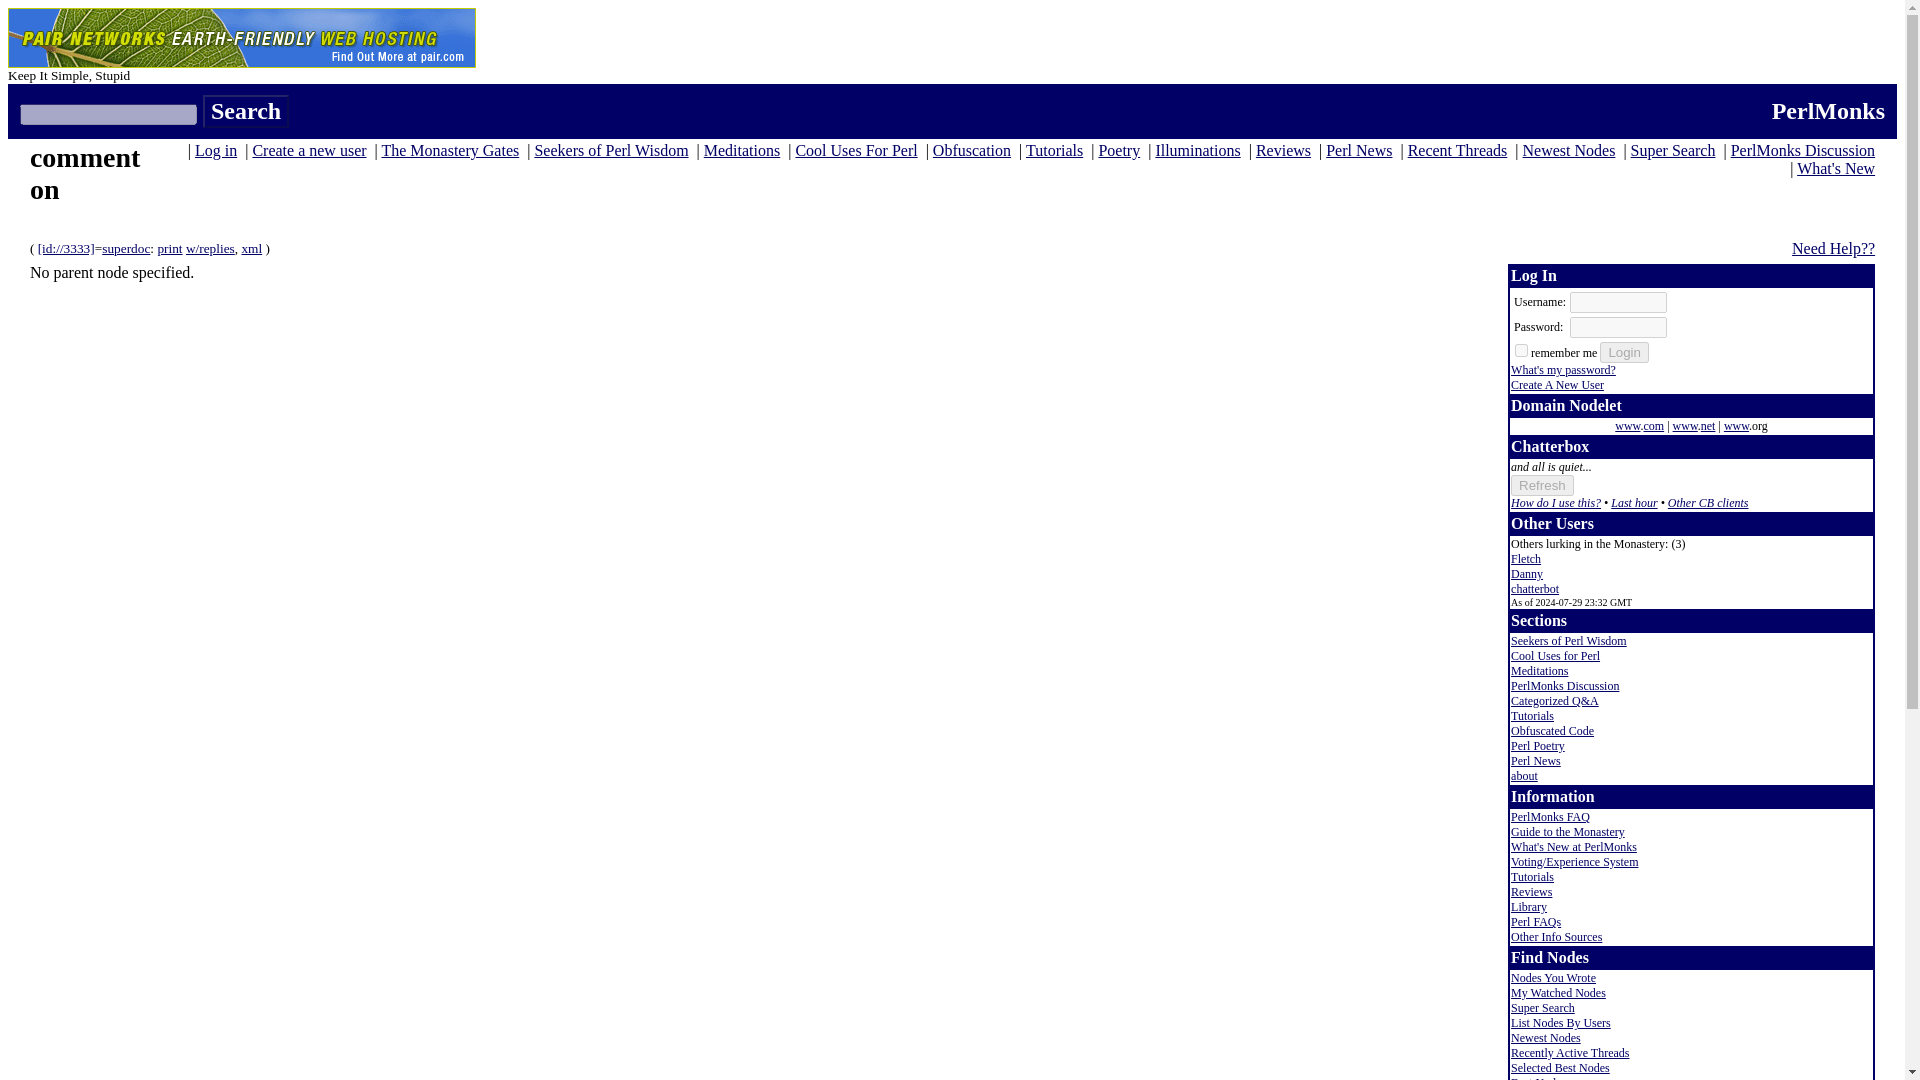  What do you see at coordinates (1673, 150) in the screenshot?
I see `Super Search` at bounding box center [1673, 150].